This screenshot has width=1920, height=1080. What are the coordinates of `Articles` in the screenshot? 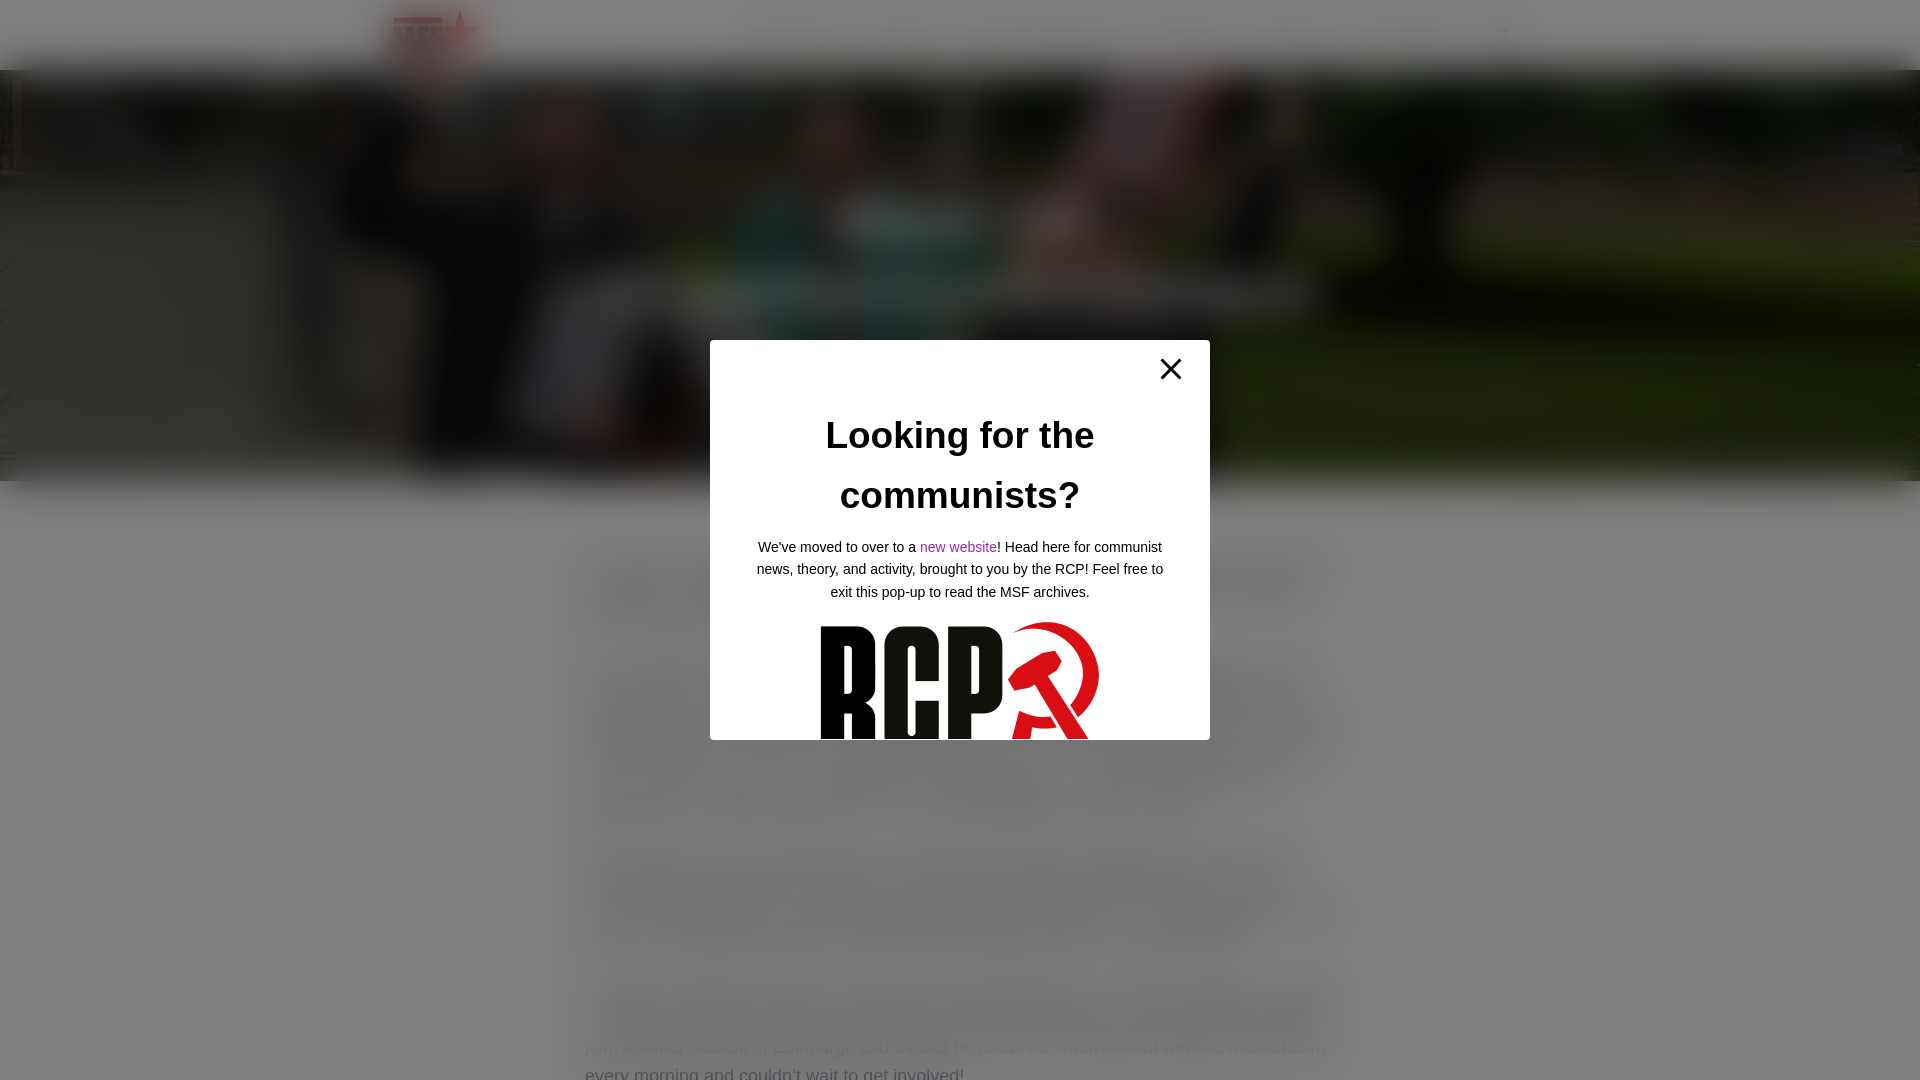 It's located at (906, 34).